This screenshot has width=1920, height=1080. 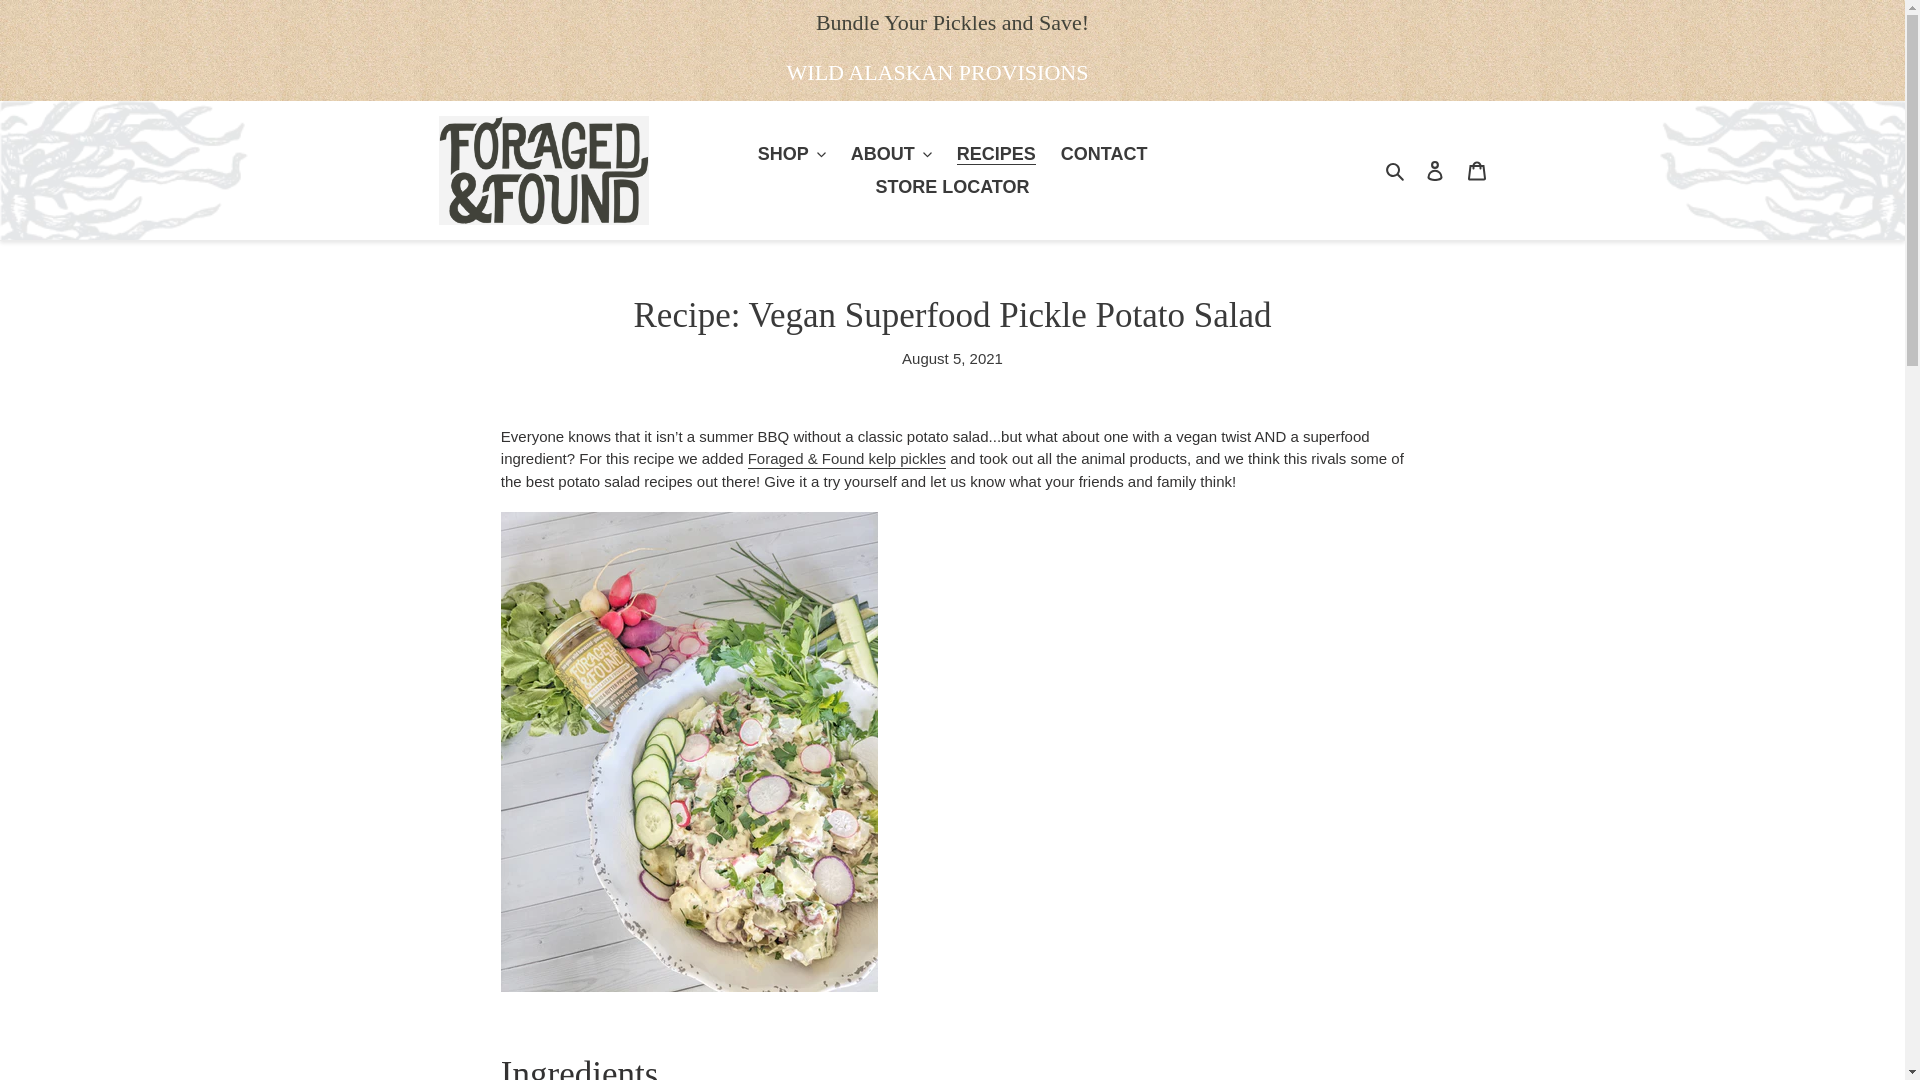 What do you see at coordinates (891, 154) in the screenshot?
I see `ABOUT` at bounding box center [891, 154].